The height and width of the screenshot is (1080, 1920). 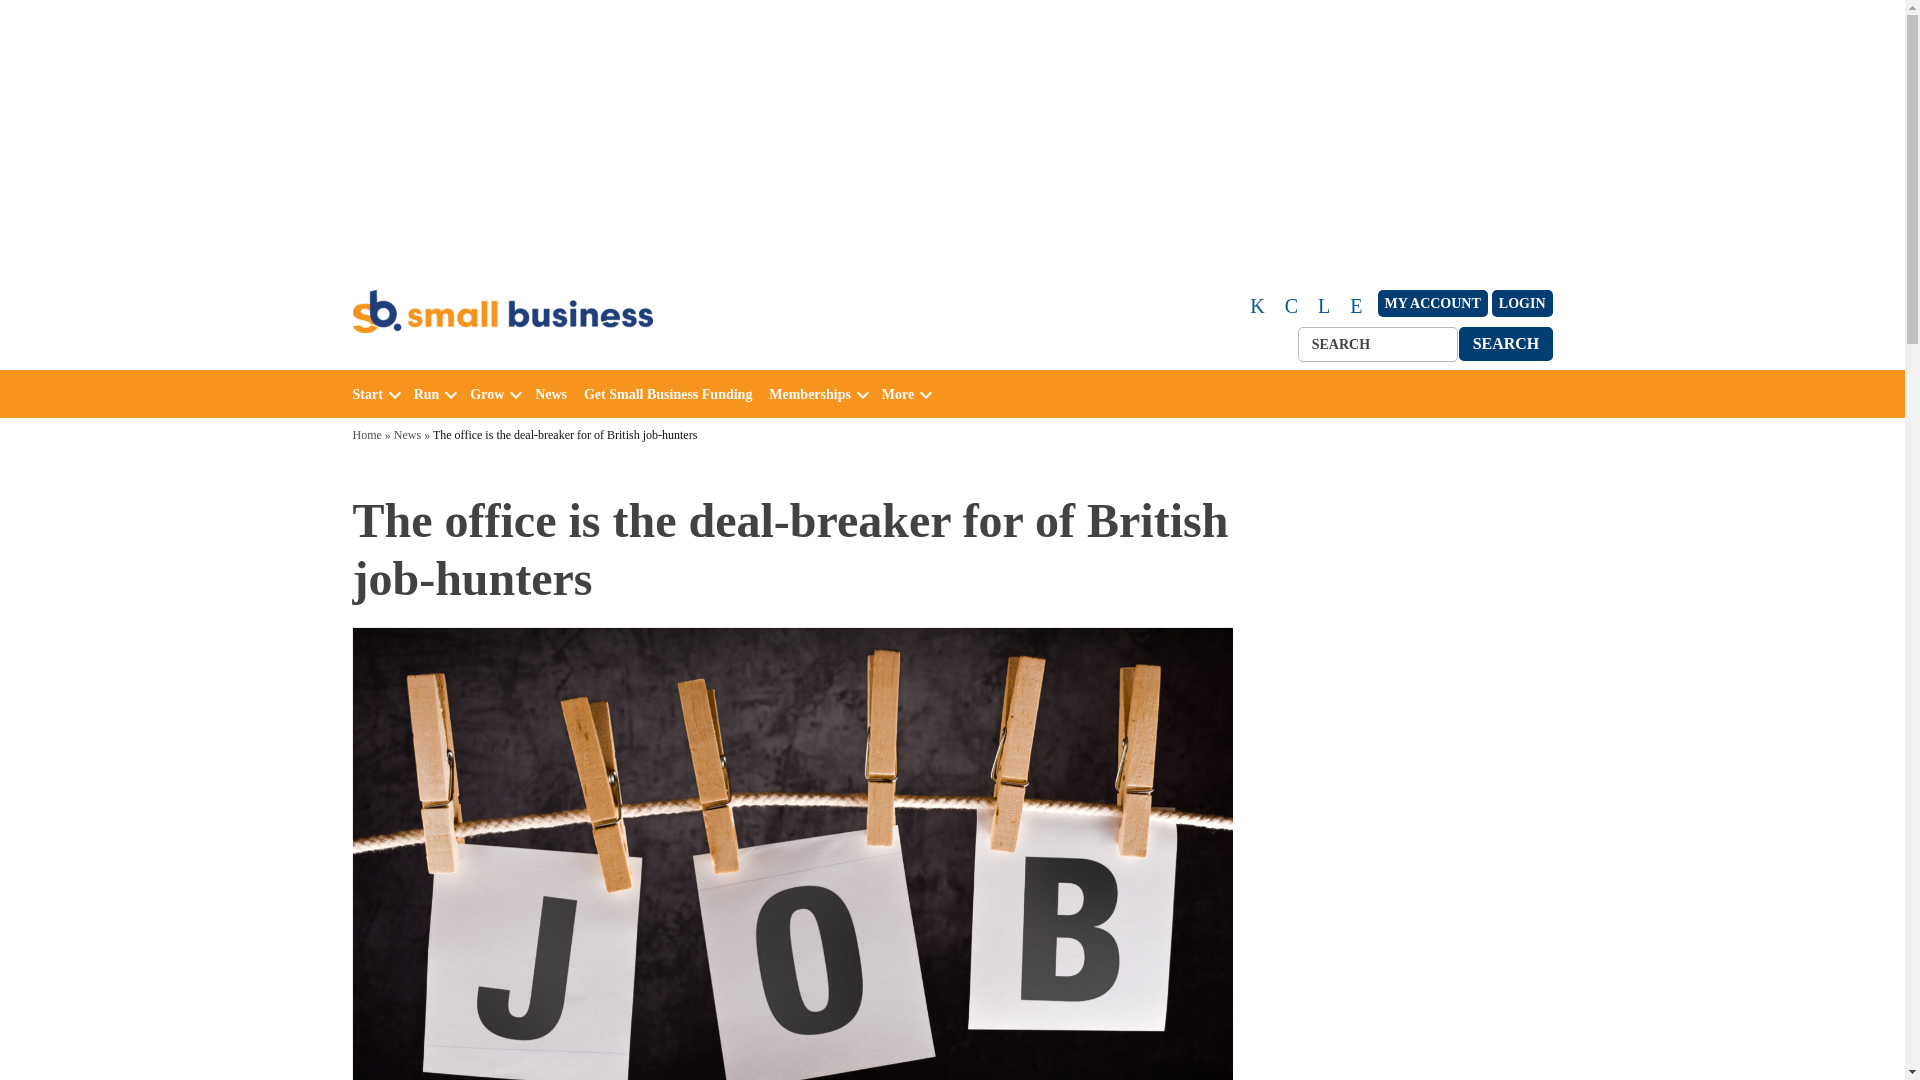 What do you see at coordinates (449, 356) in the screenshot?
I see `Small Business UK` at bounding box center [449, 356].